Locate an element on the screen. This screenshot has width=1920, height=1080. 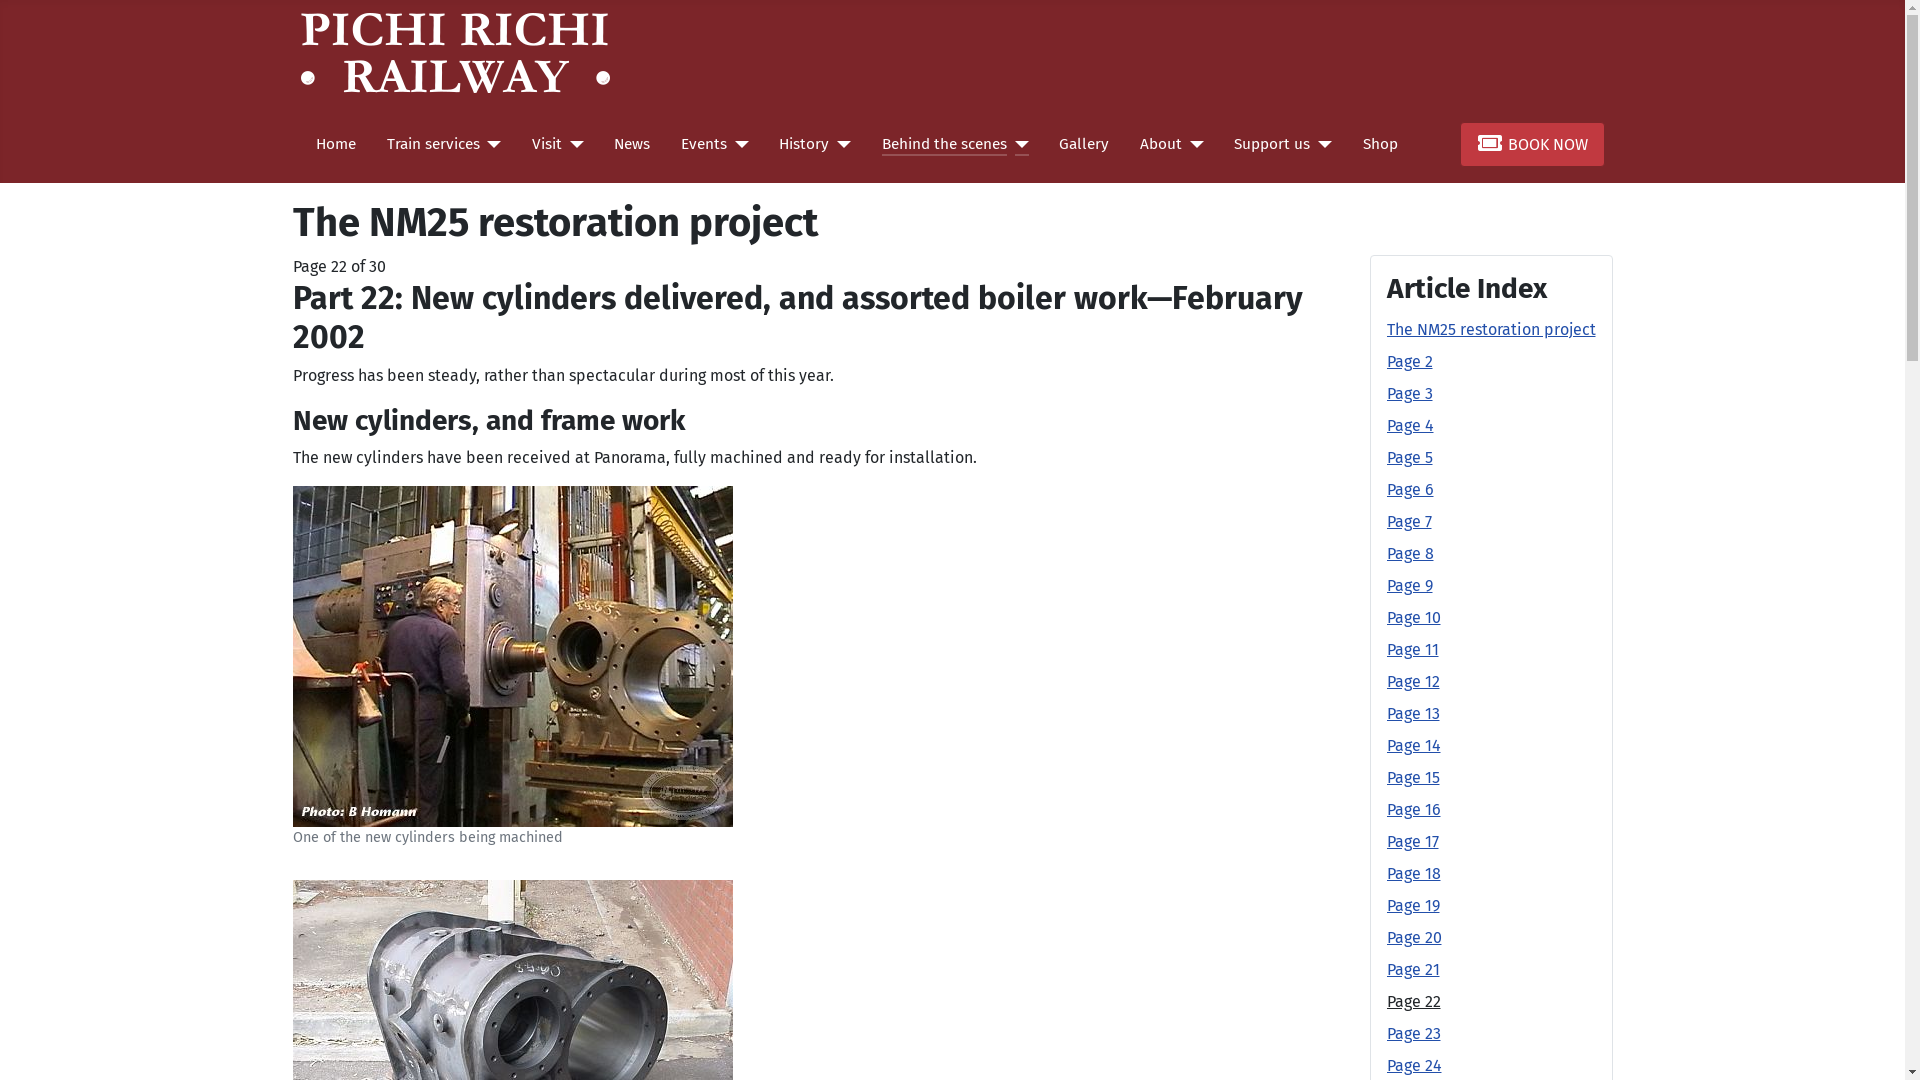
Page 24 is located at coordinates (1414, 1066).